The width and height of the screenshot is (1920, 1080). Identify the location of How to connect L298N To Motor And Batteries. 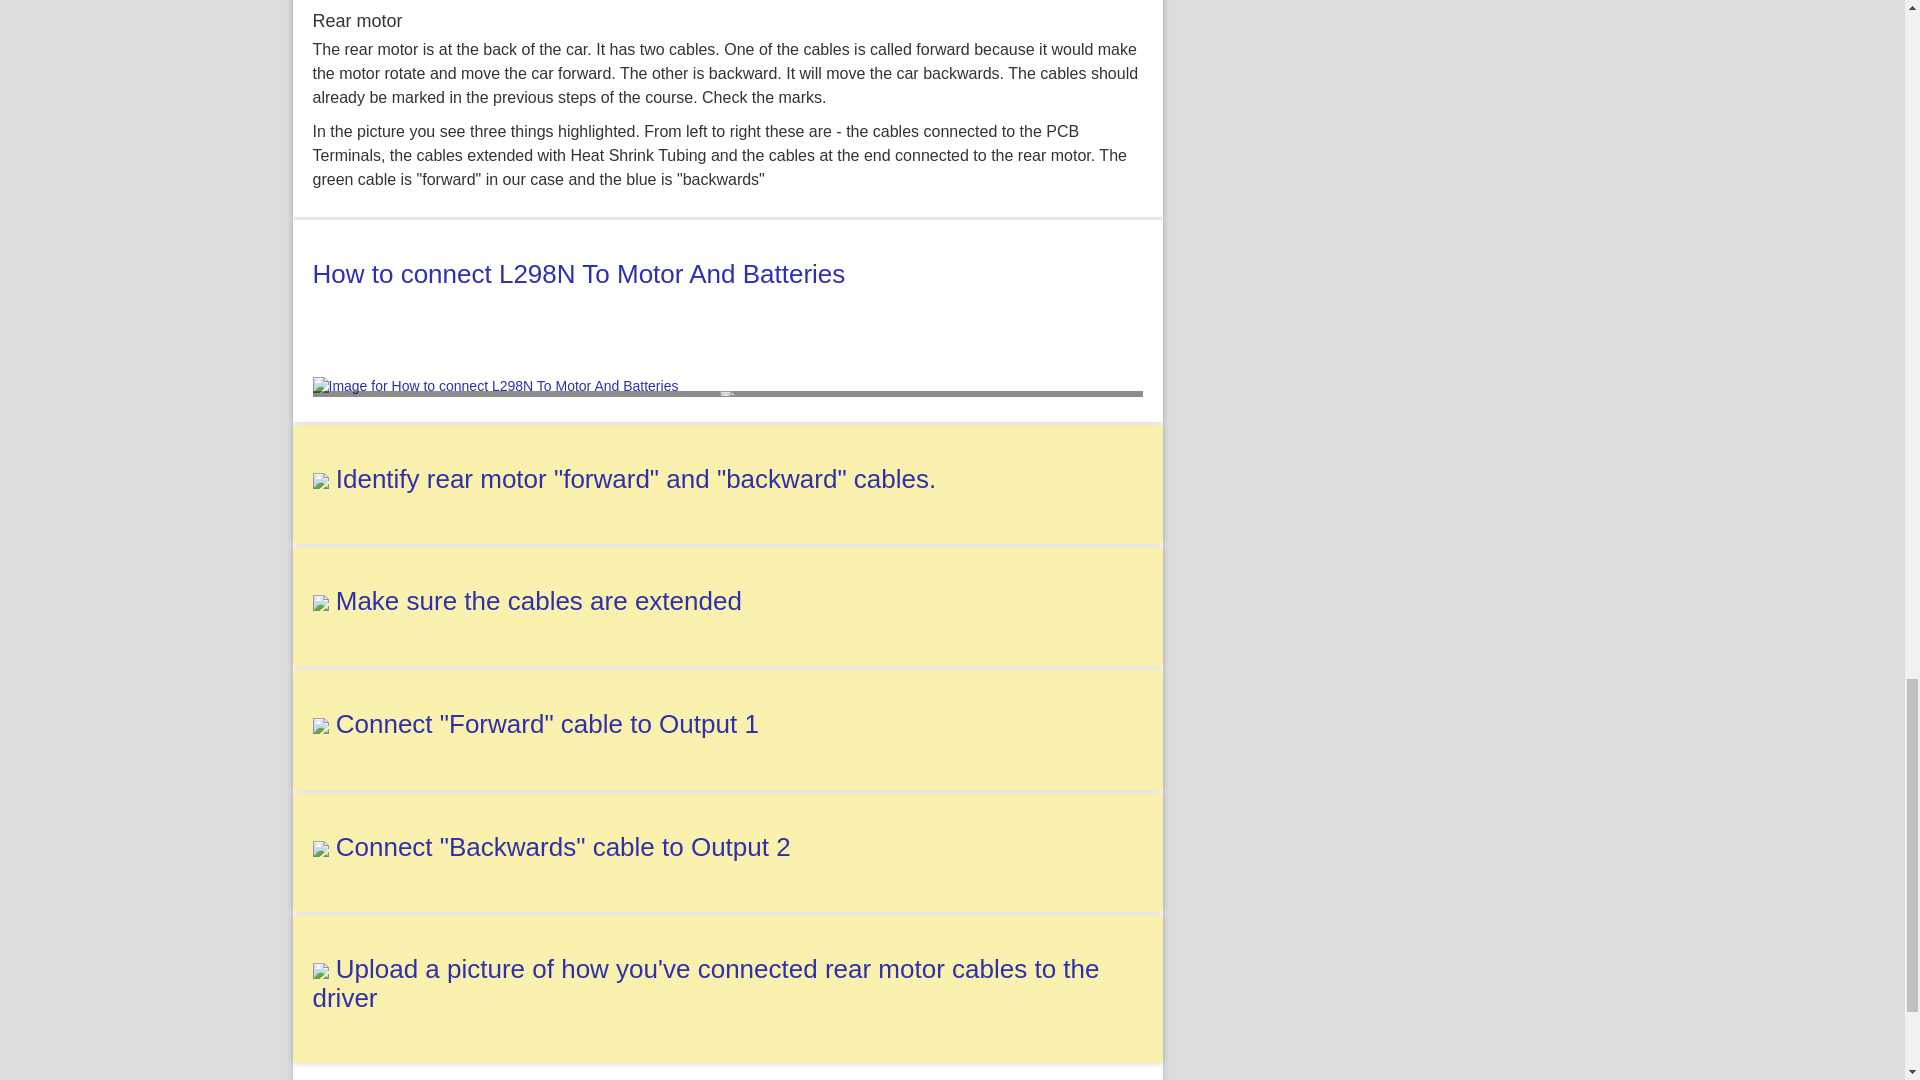
(578, 274).